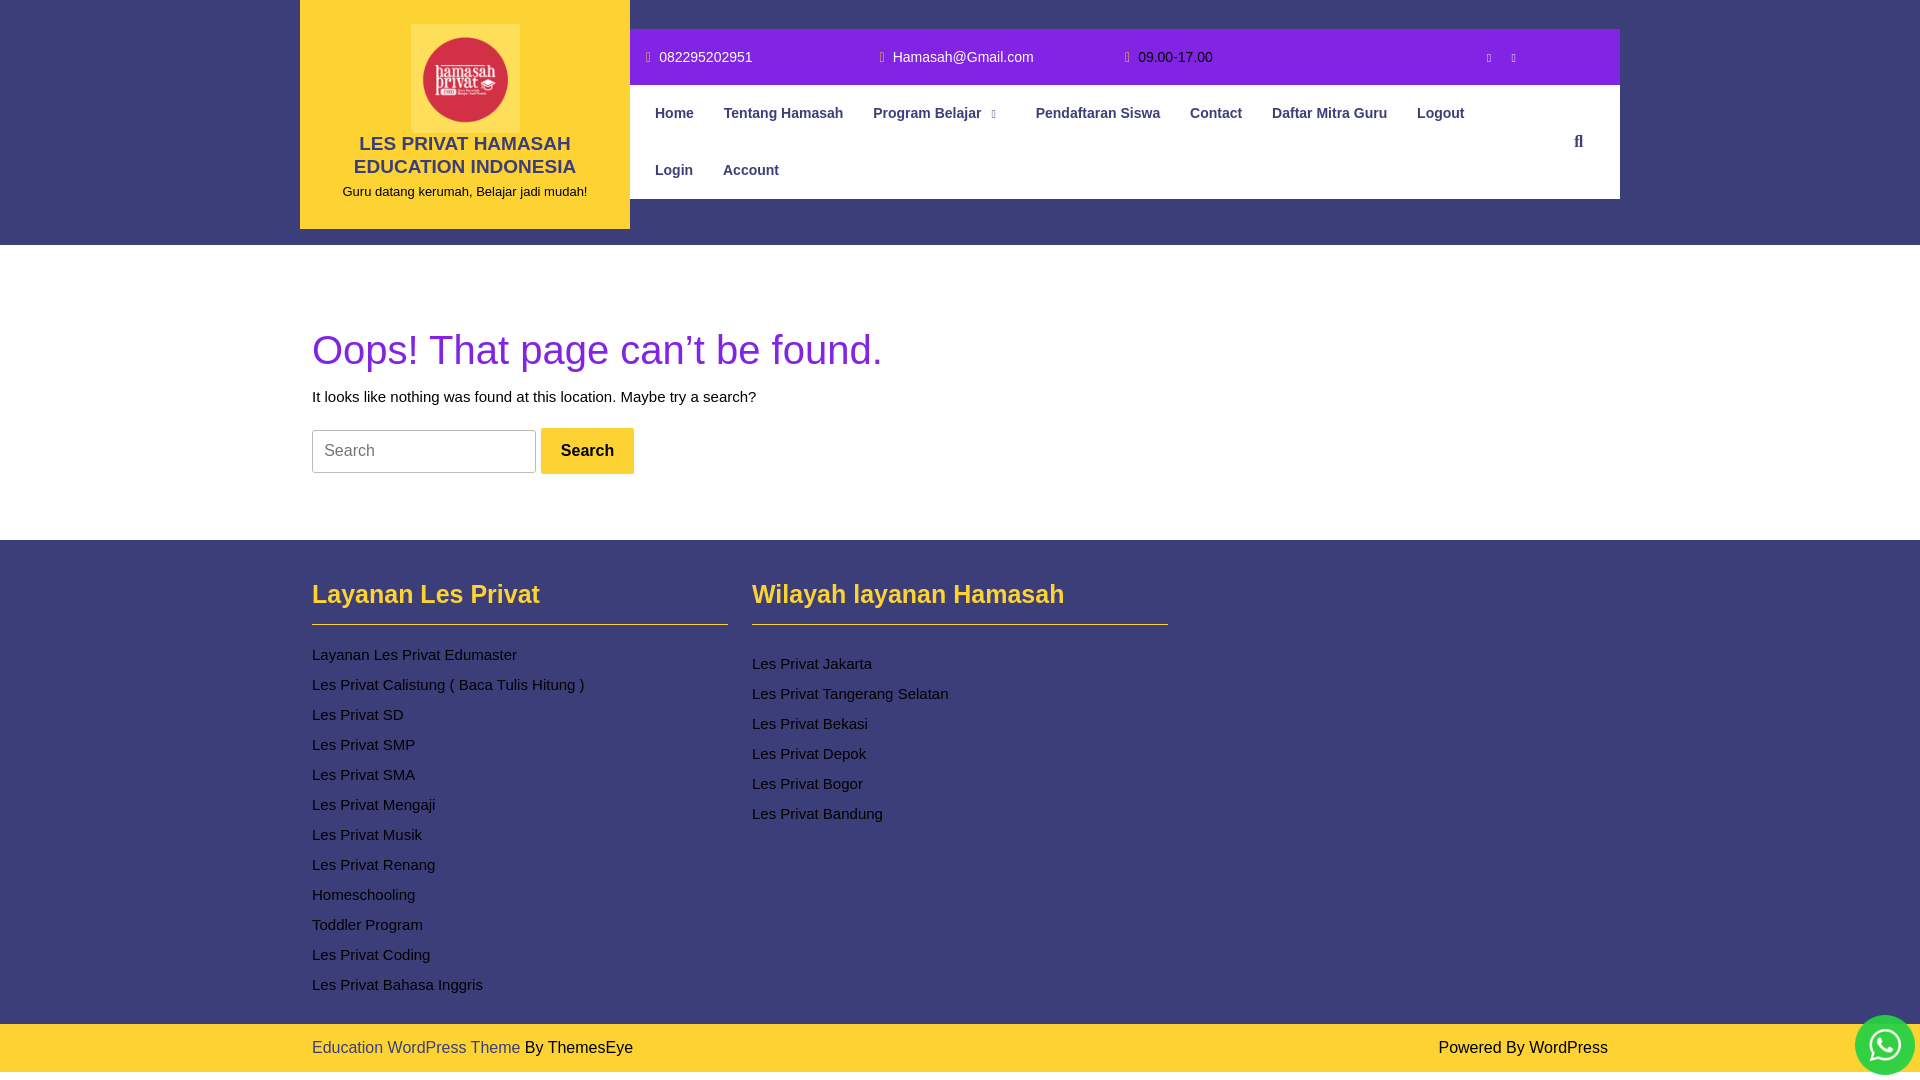 Image resolution: width=1920 pixels, height=1080 pixels. Describe the element at coordinates (1480, 56) in the screenshot. I see `Pendaftaran Siswa` at that location.